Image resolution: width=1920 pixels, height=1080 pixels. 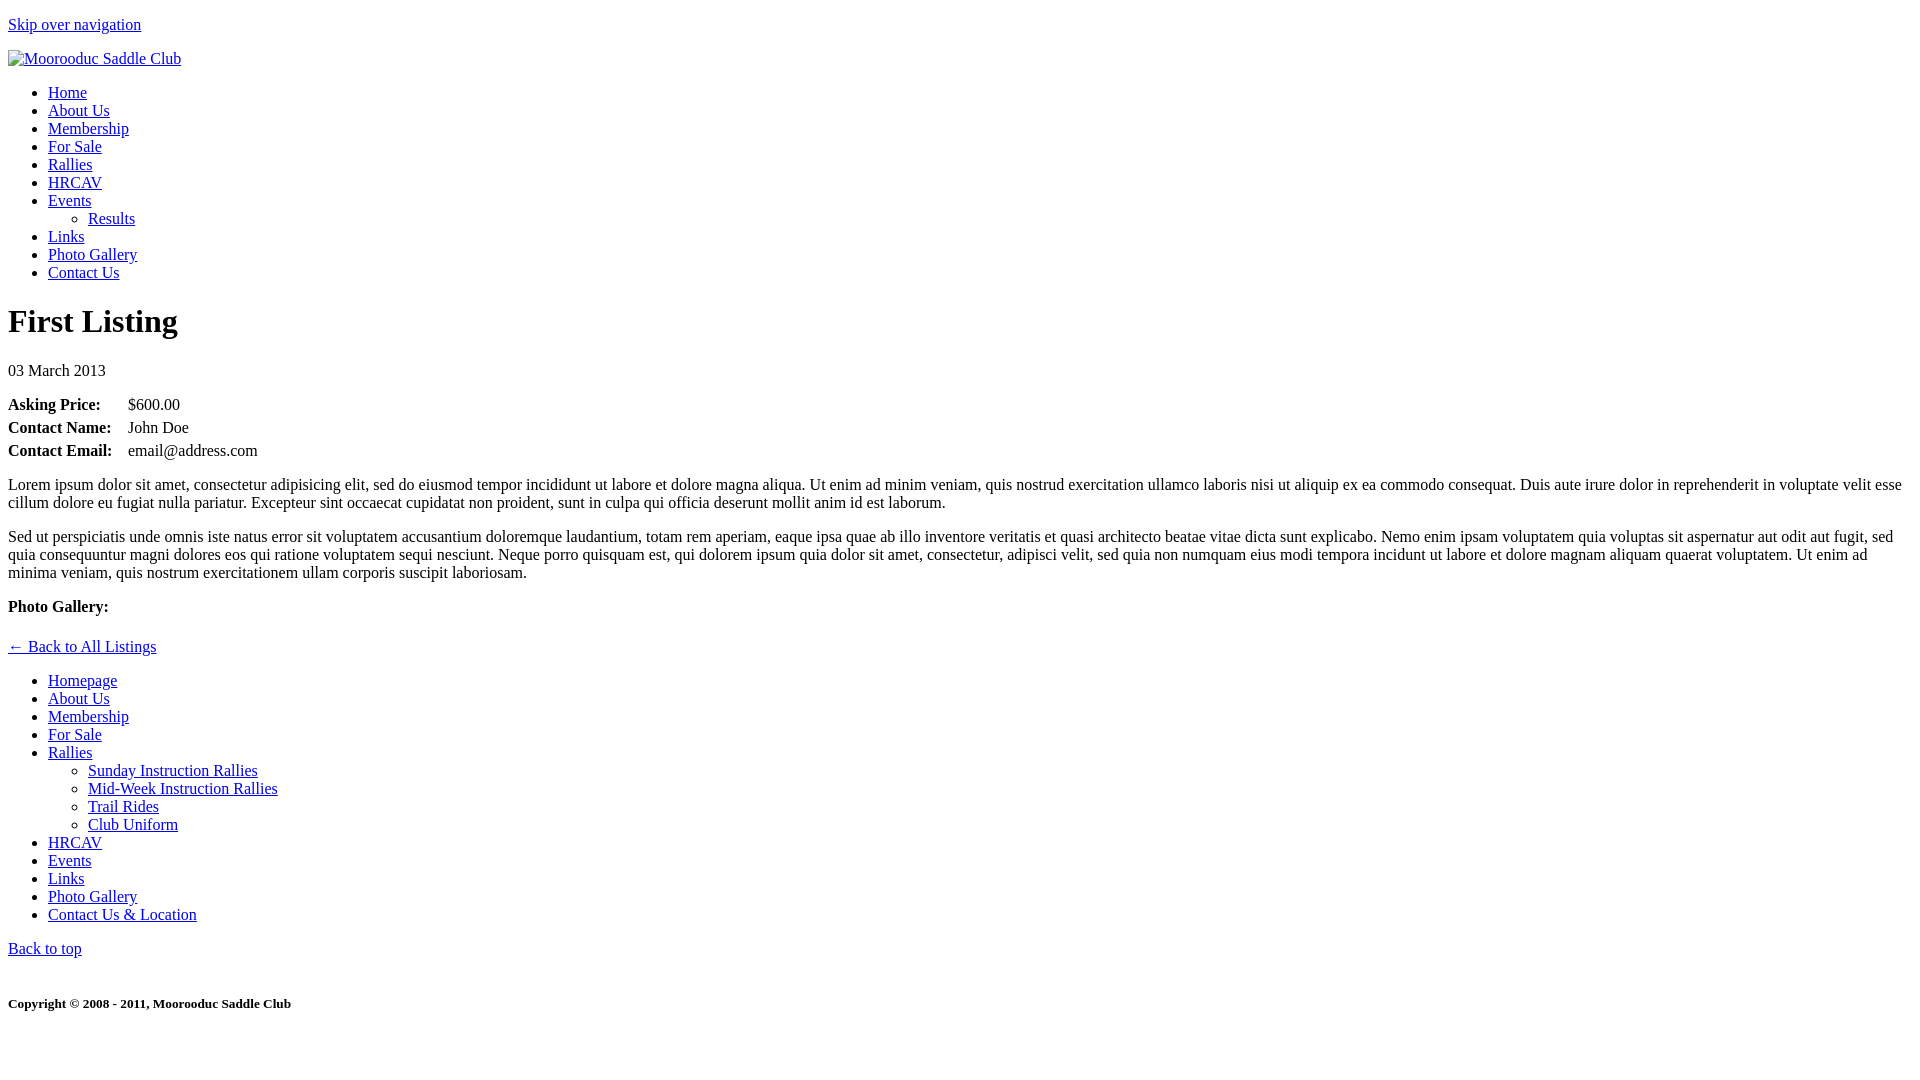 What do you see at coordinates (75, 842) in the screenshot?
I see `HRCAV` at bounding box center [75, 842].